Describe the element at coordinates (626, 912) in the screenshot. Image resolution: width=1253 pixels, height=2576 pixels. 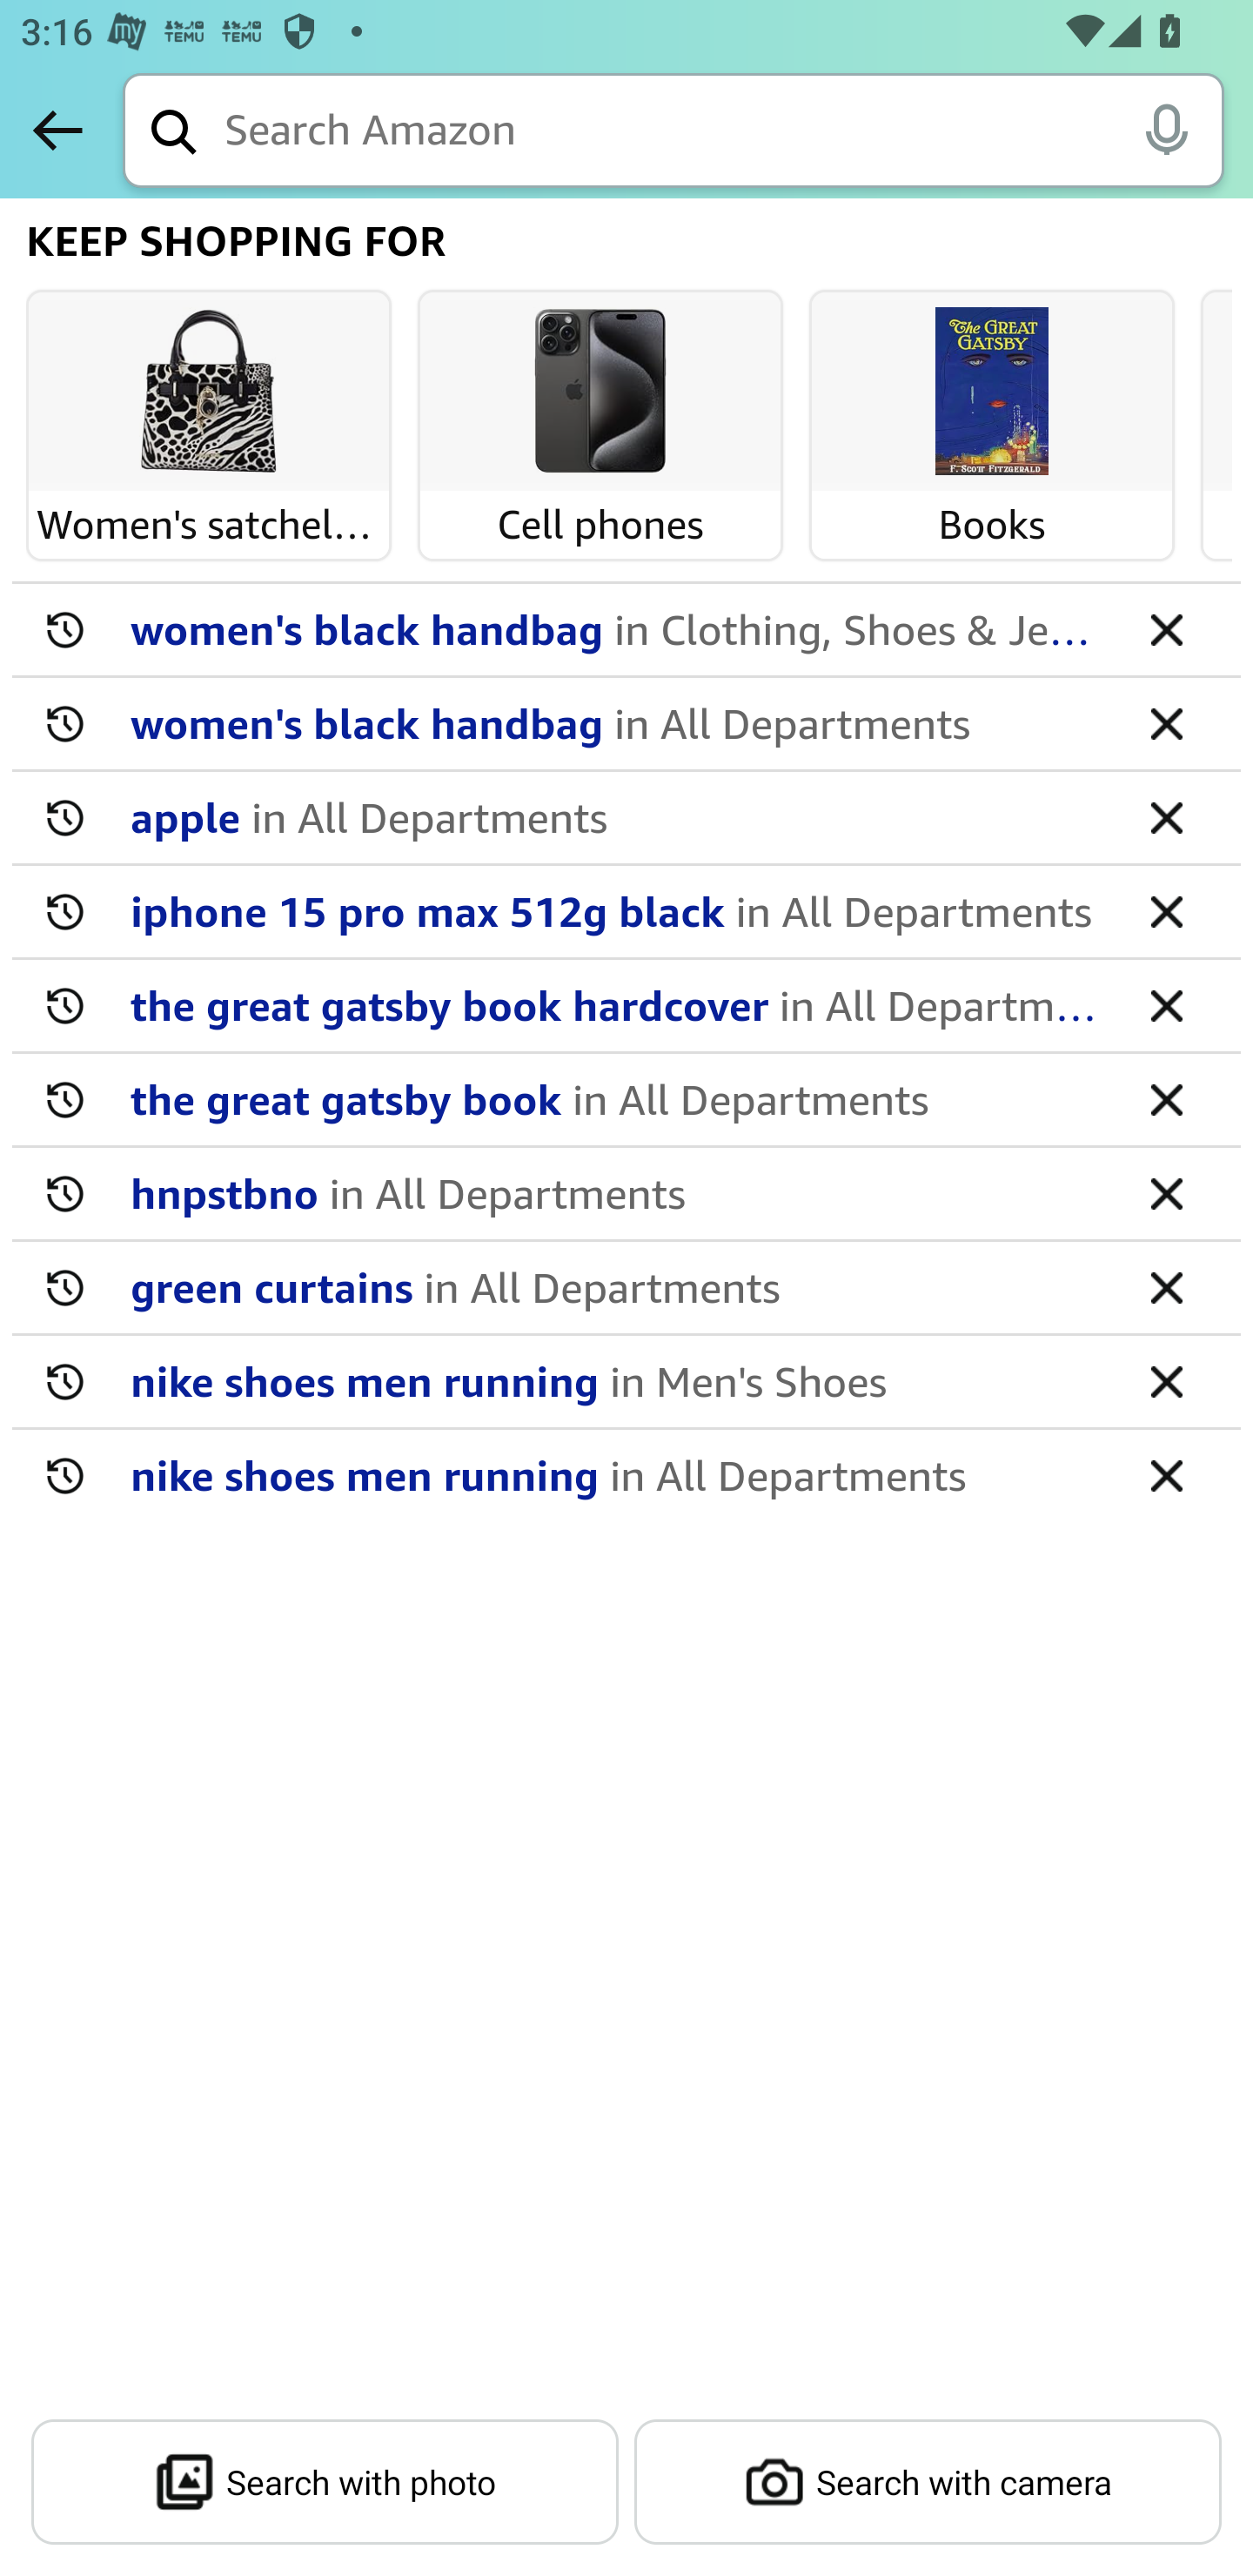
I see `iphone 15 pro max 512g black delete` at that location.